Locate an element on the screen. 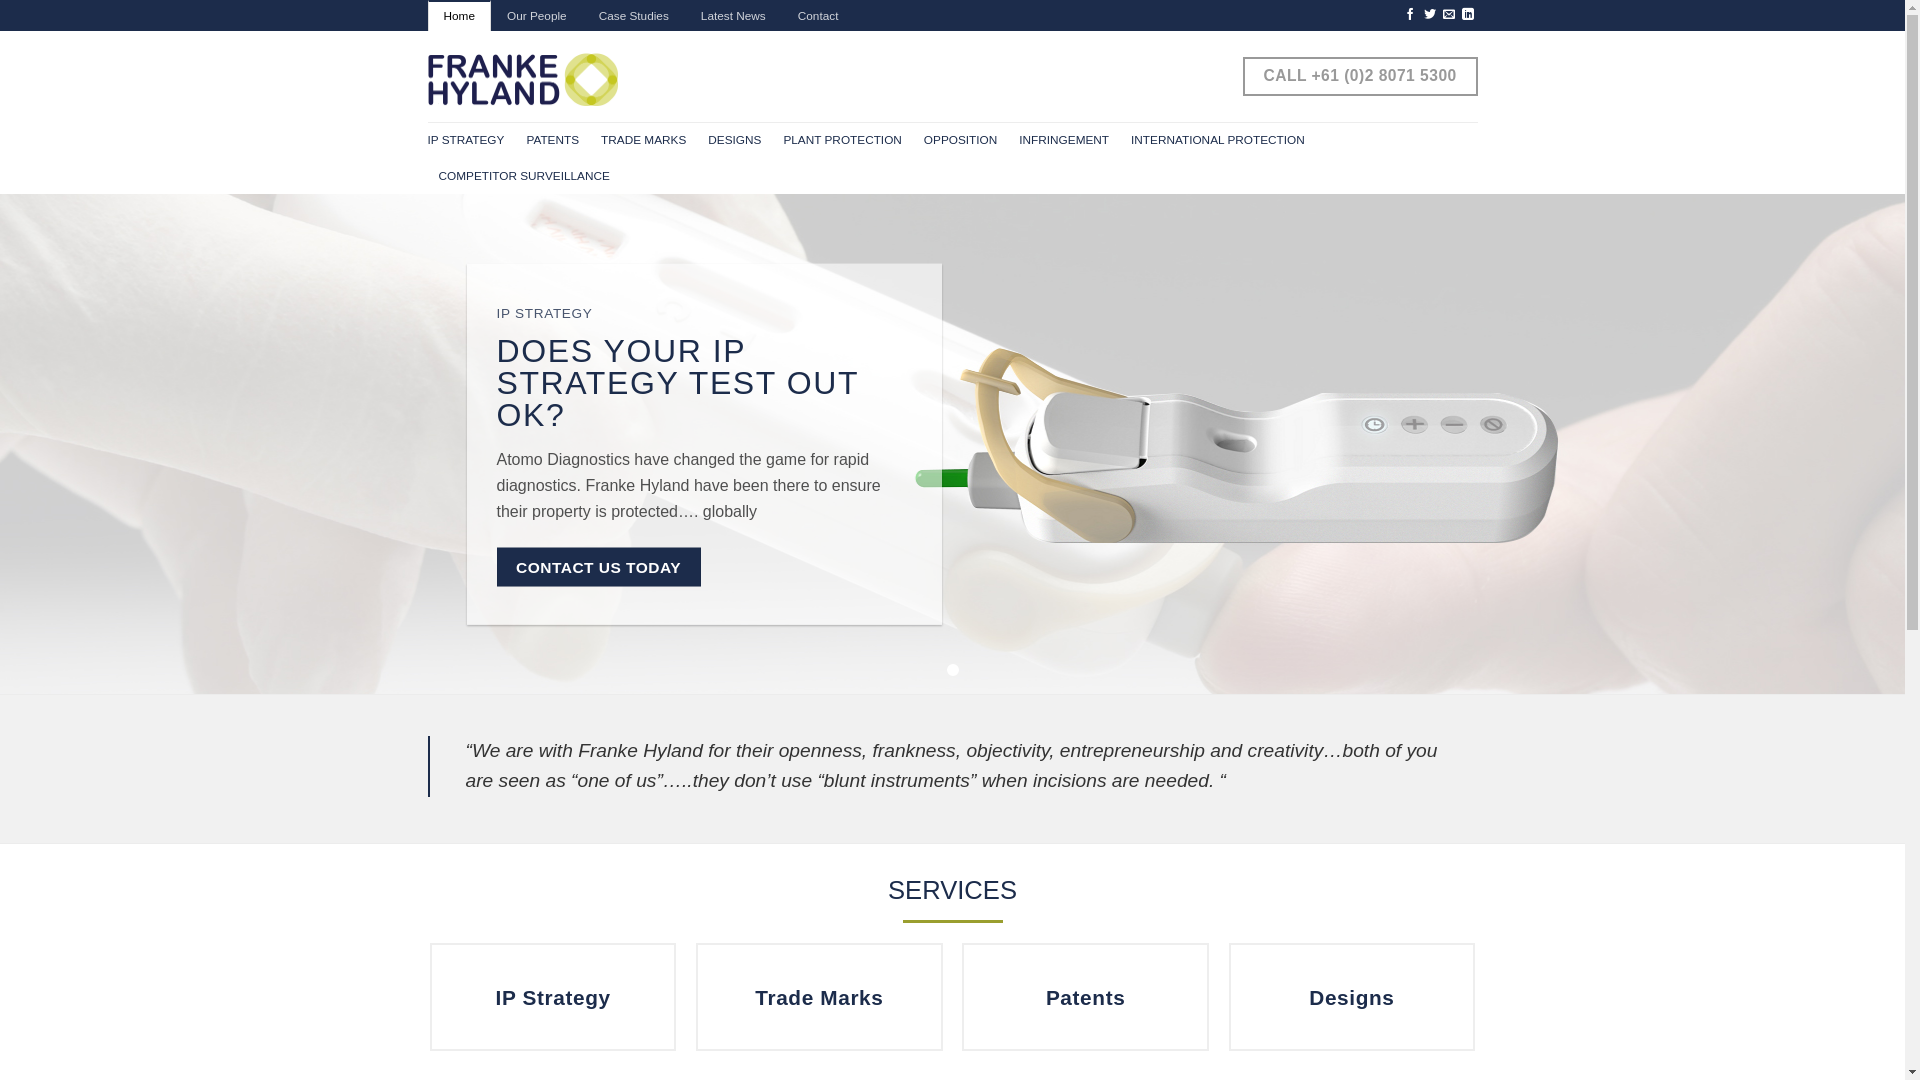 The image size is (1920, 1080). INFRINGEMENT is located at coordinates (1064, 140).